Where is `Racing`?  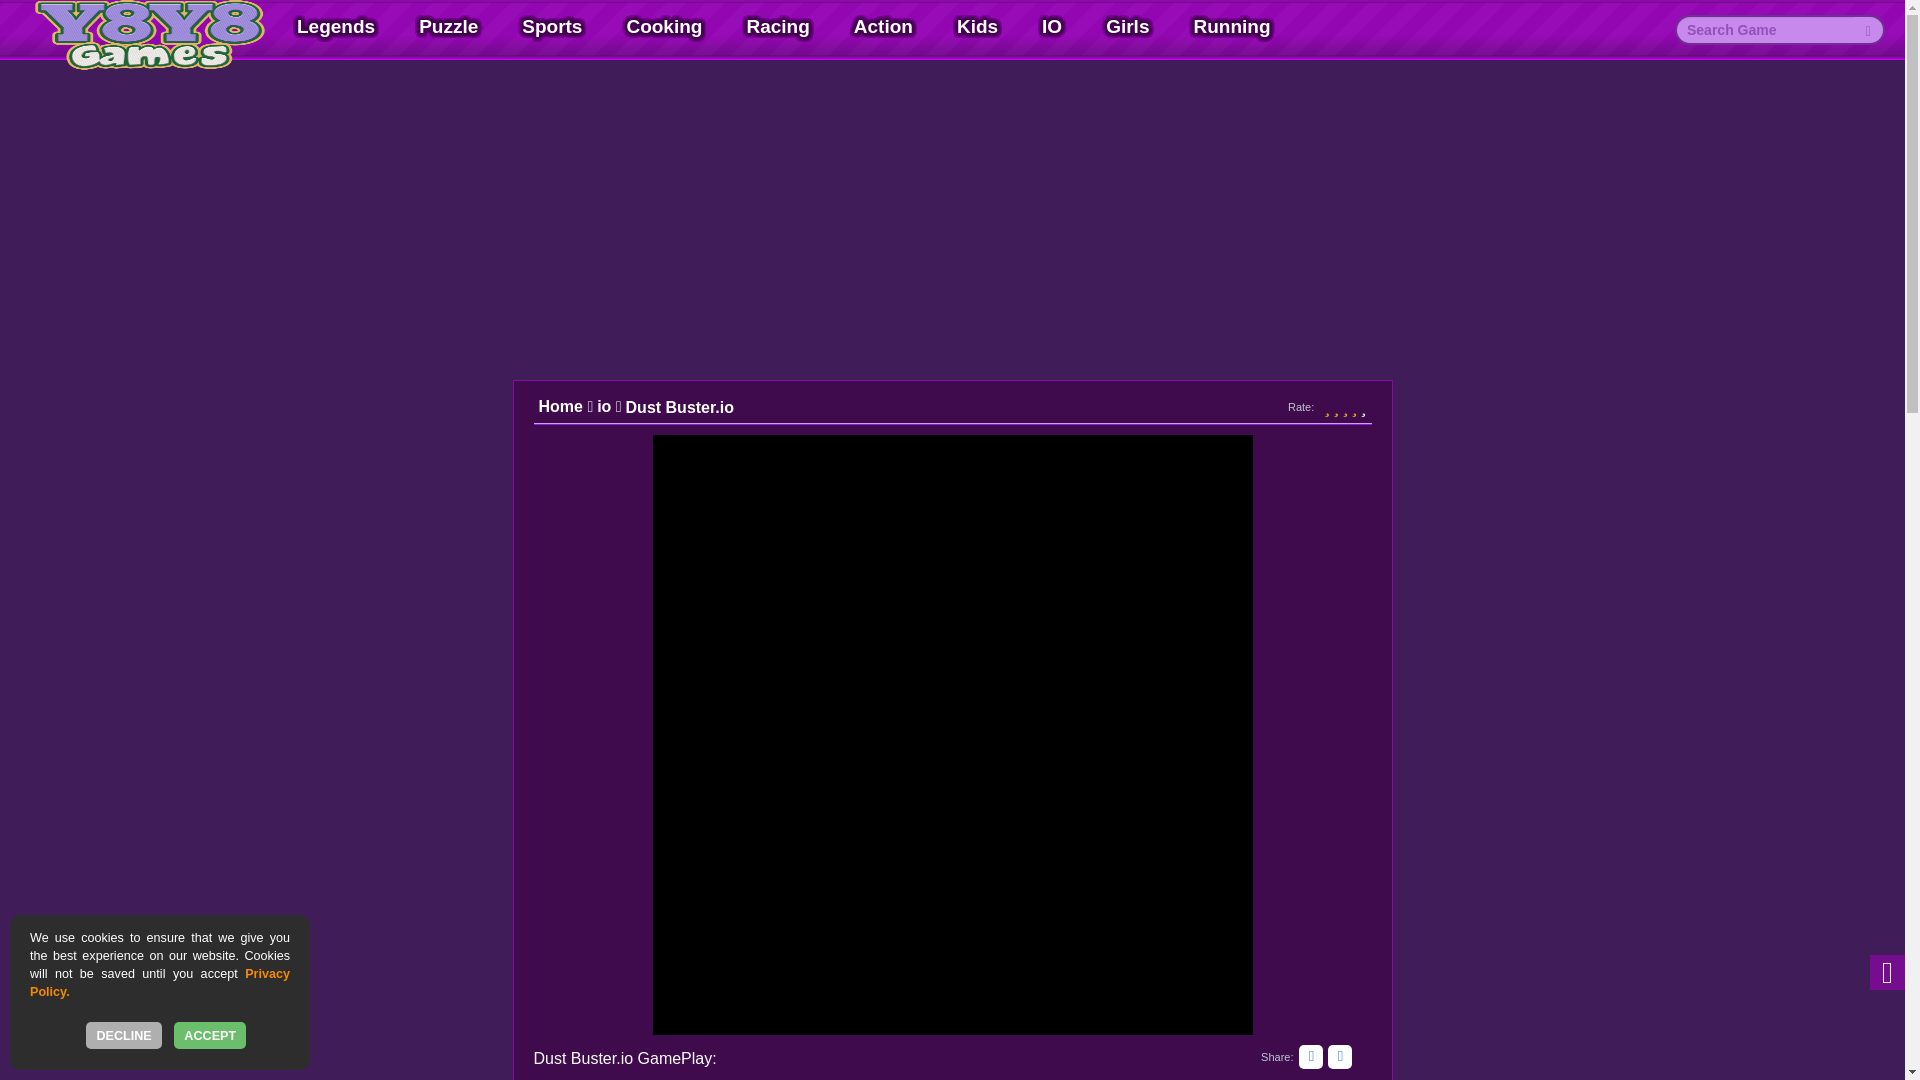
Racing is located at coordinates (777, 26).